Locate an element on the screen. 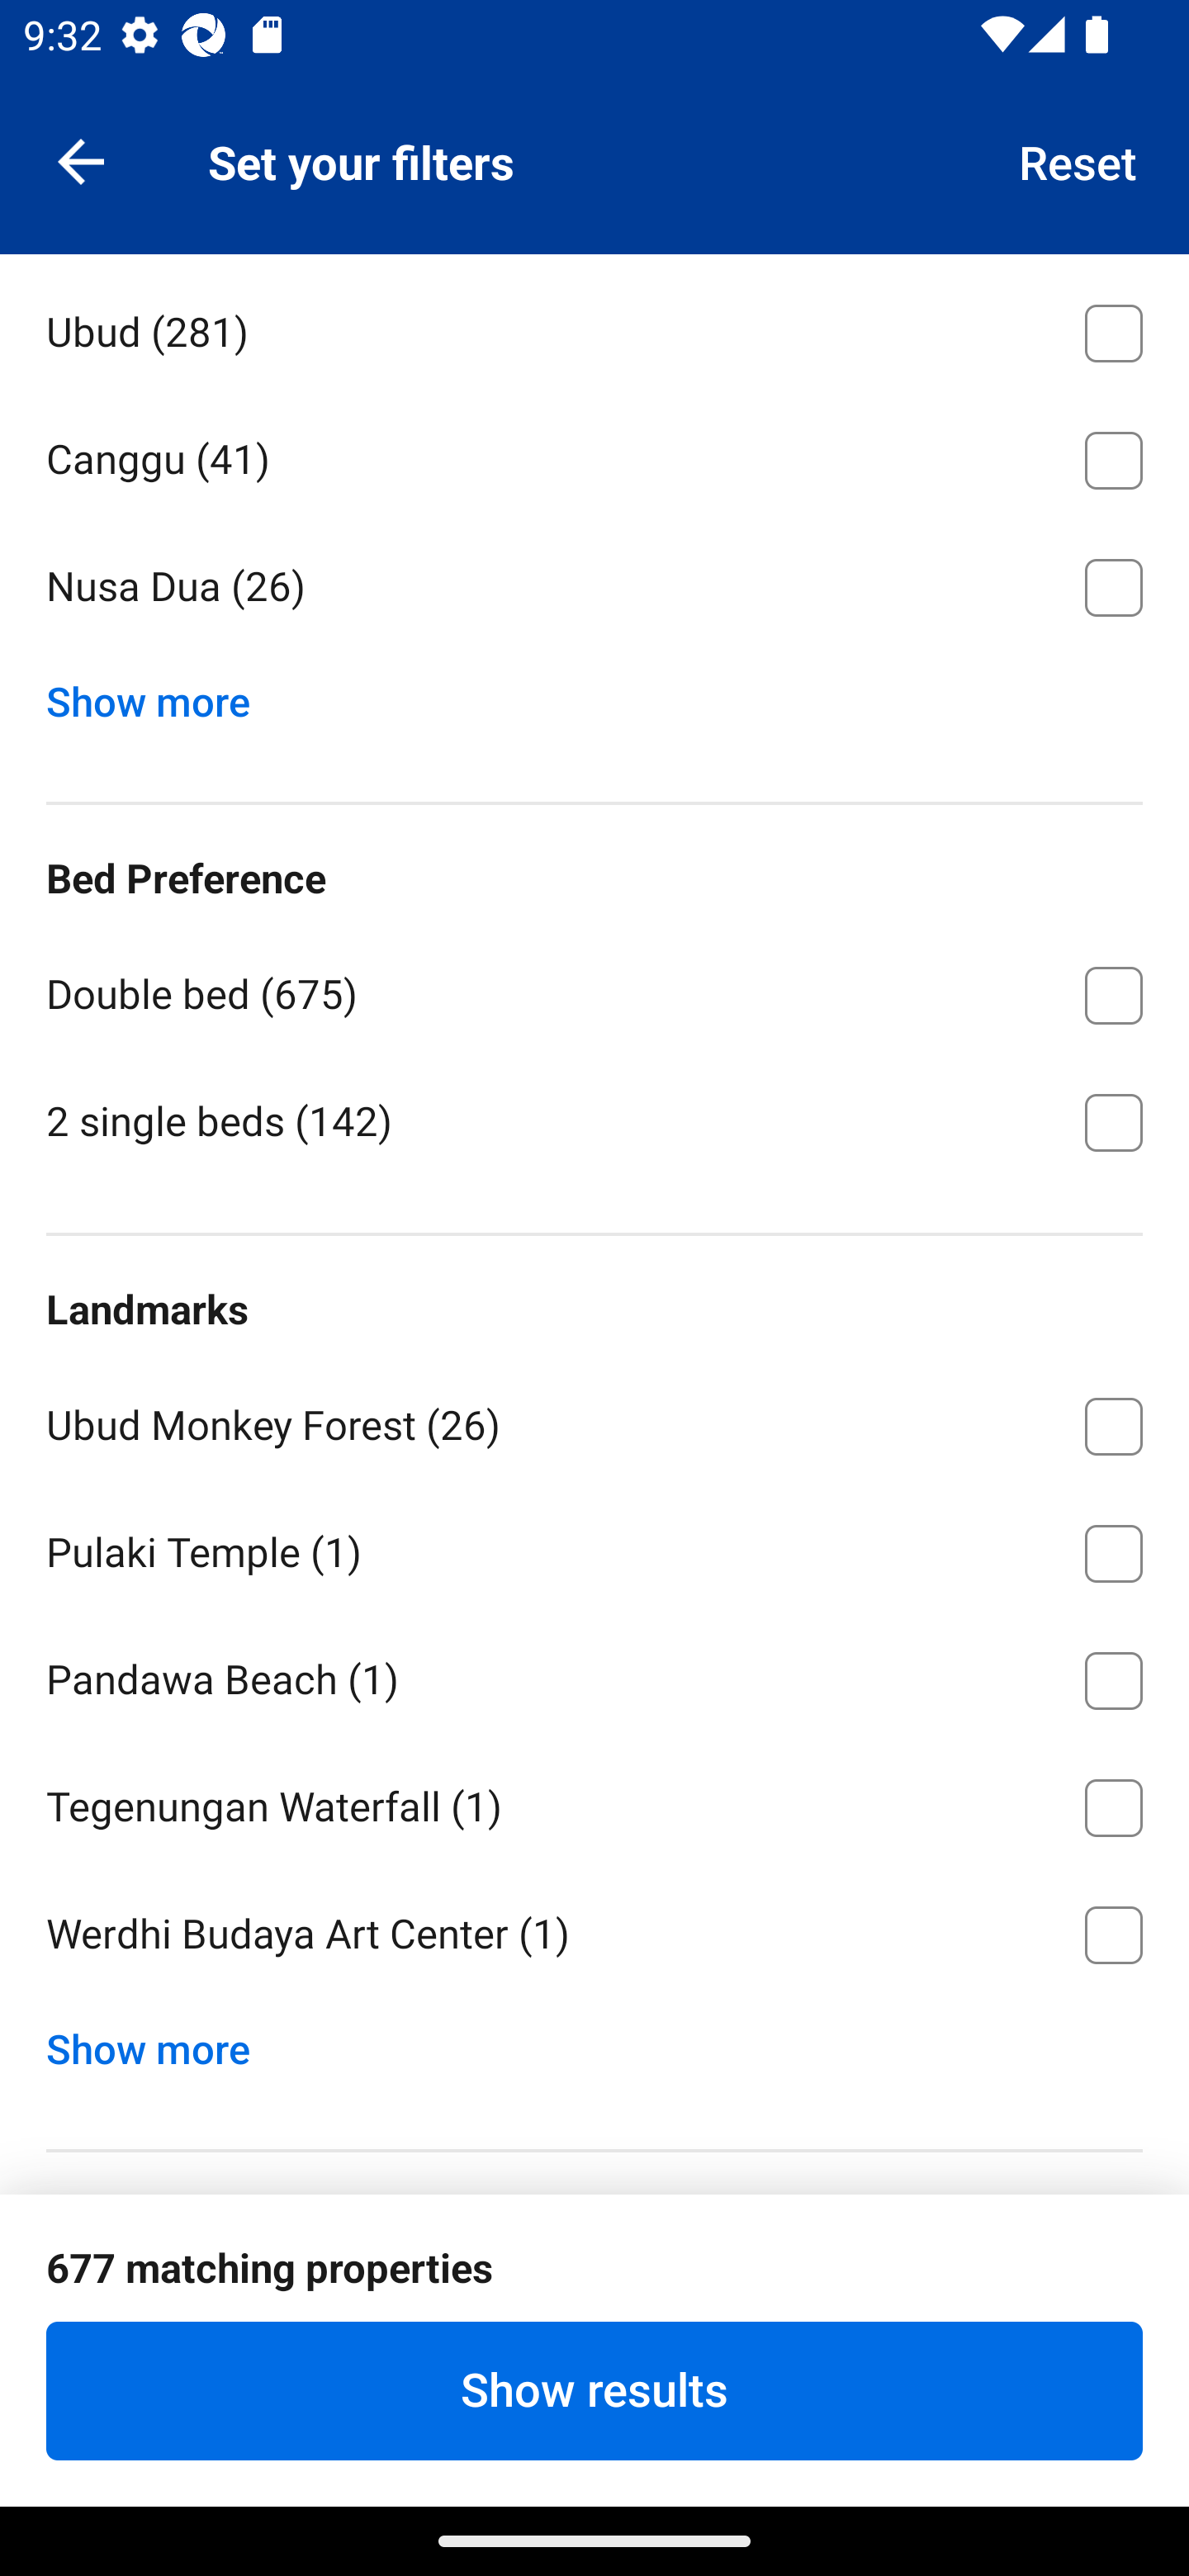 The image size is (1189, 2576). Ubud ⁦(281) is located at coordinates (594, 329).